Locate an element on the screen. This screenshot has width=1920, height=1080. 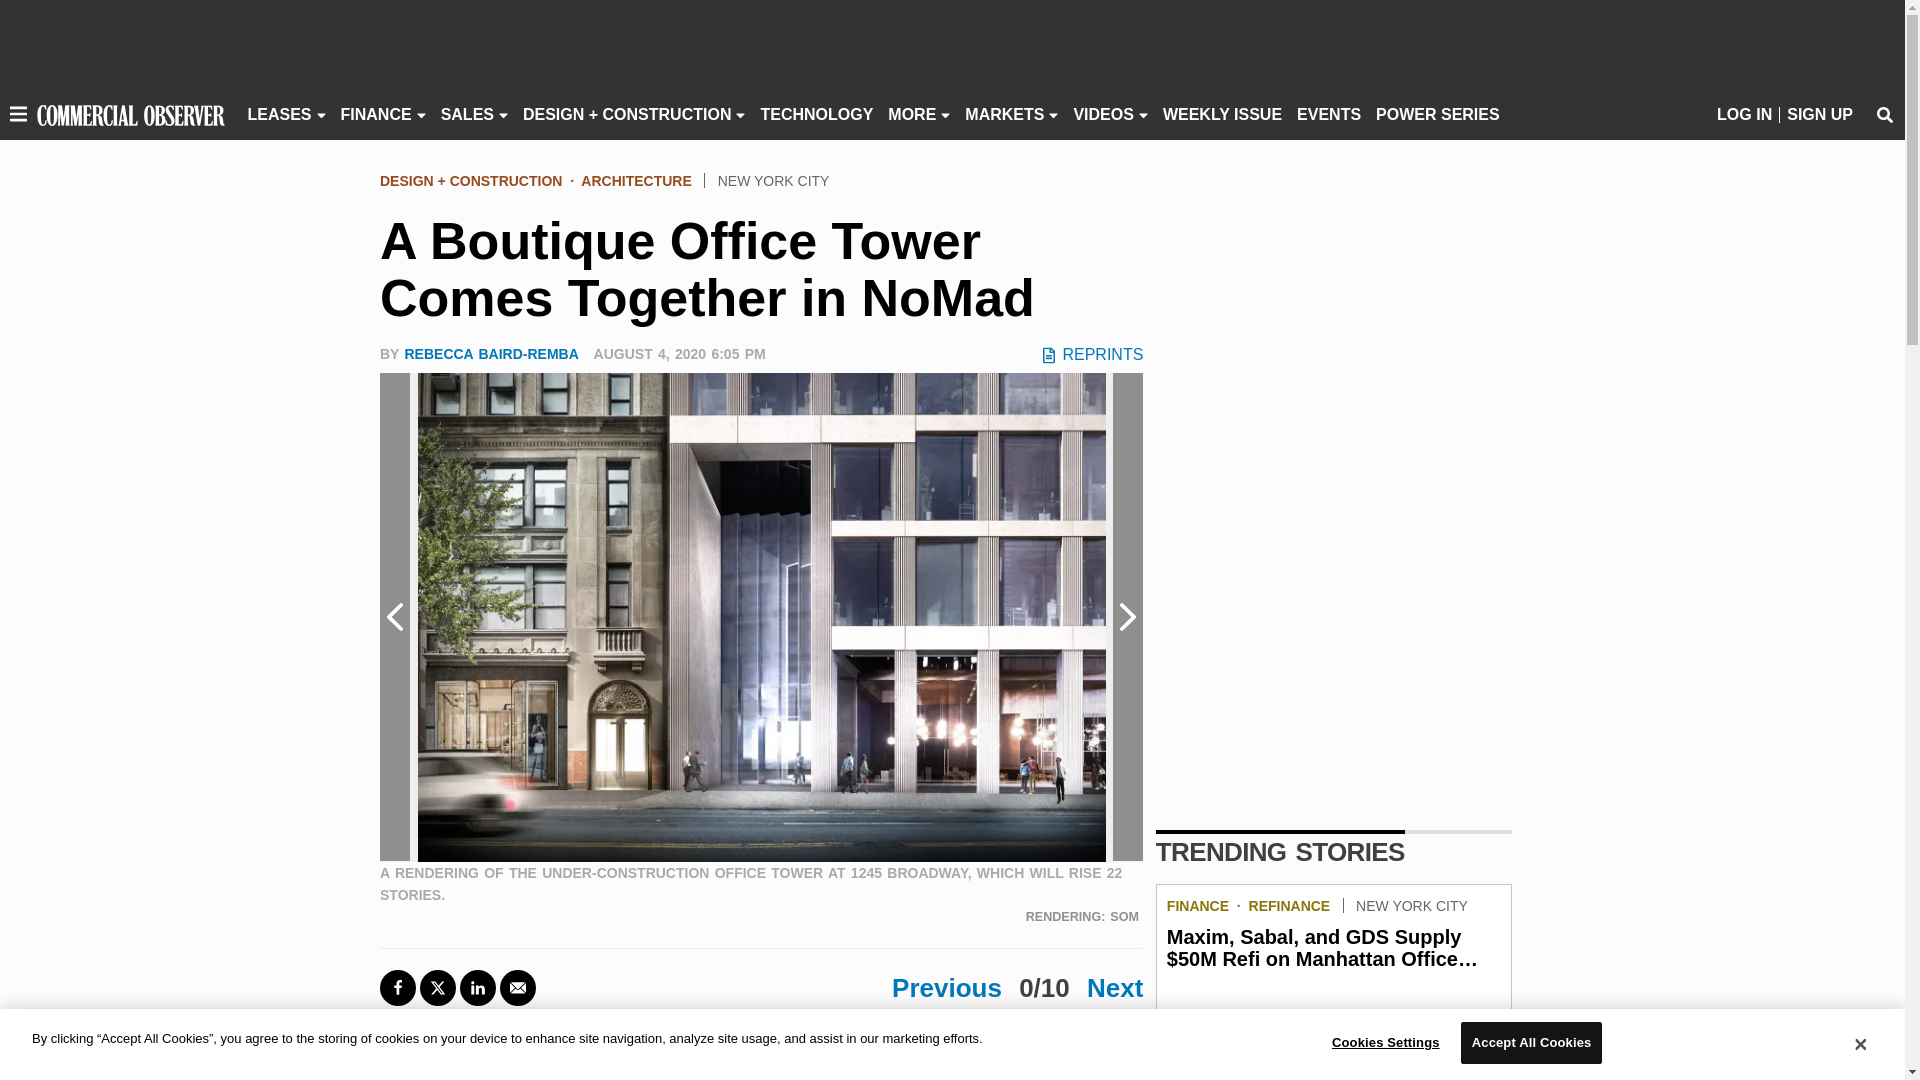
SALES is located at coordinates (467, 114).